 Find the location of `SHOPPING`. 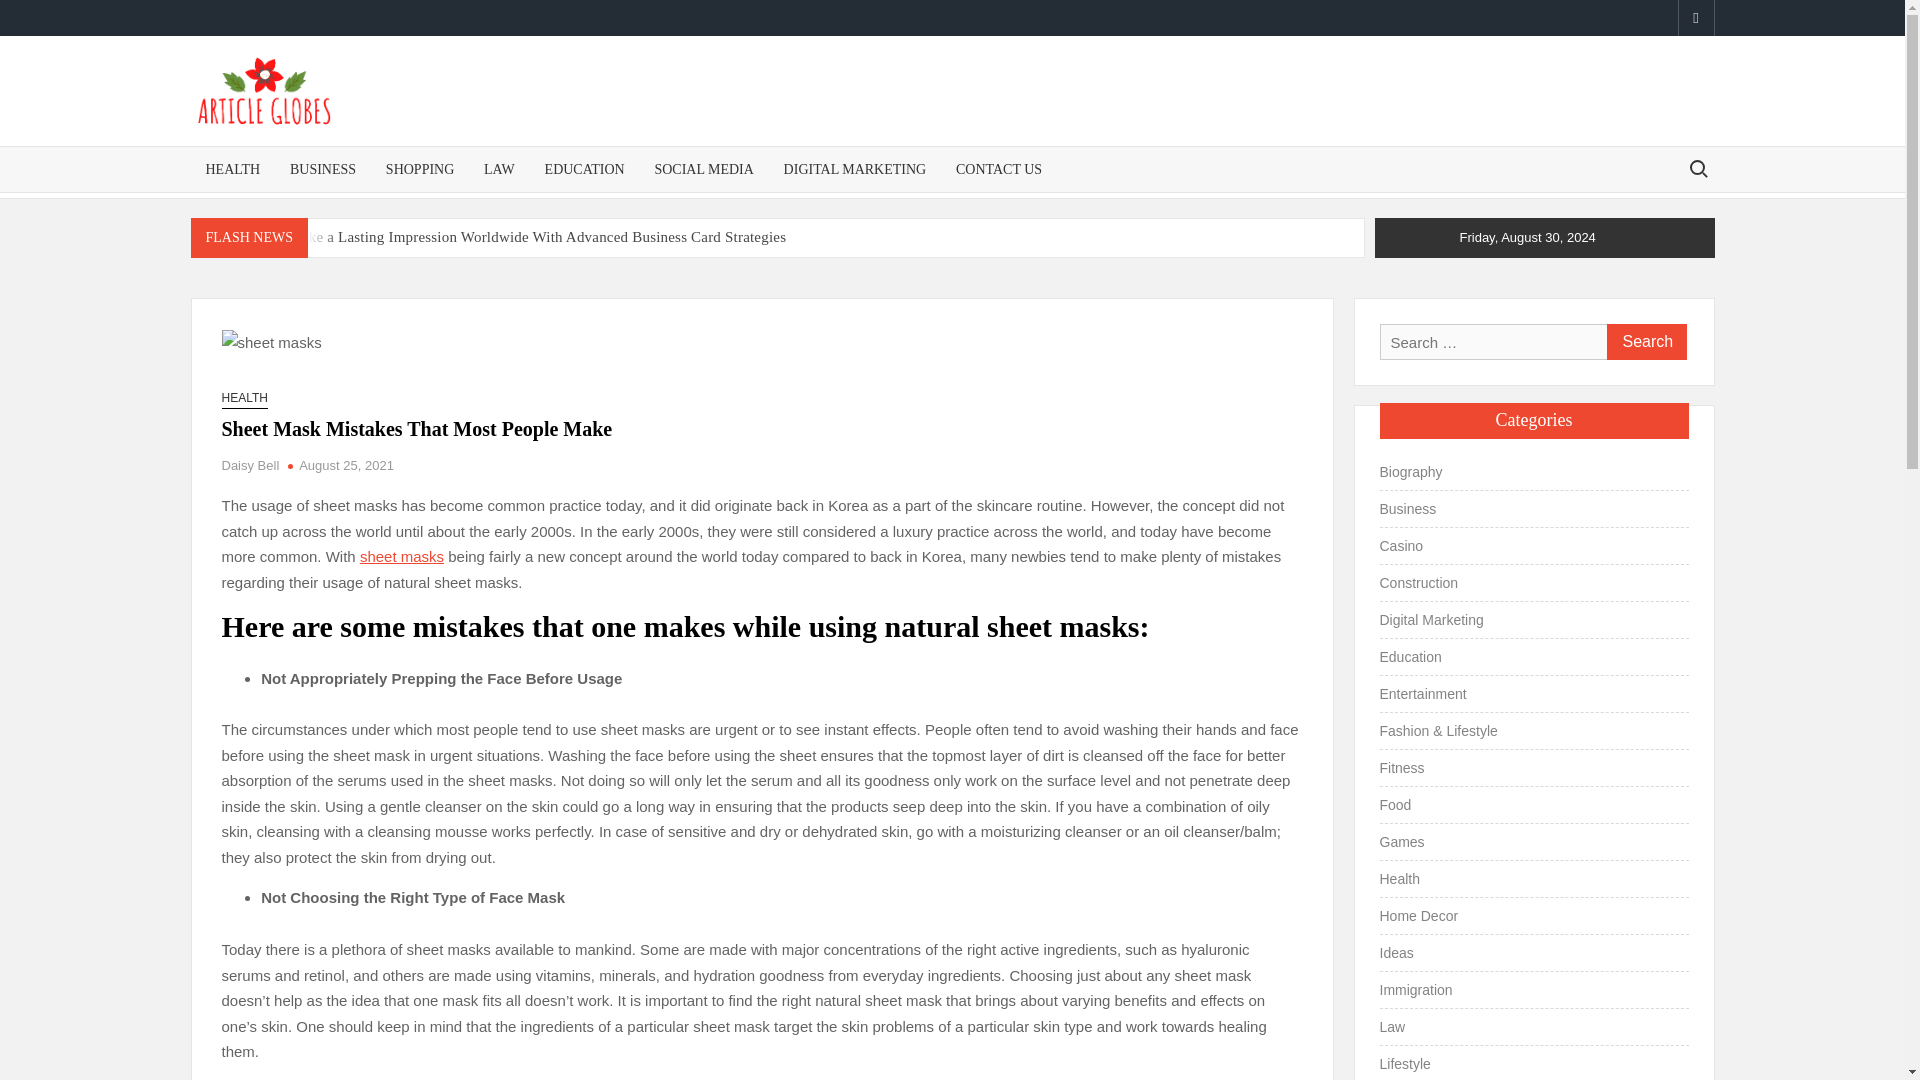

SHOPPING is located at coordinates (419, 169).